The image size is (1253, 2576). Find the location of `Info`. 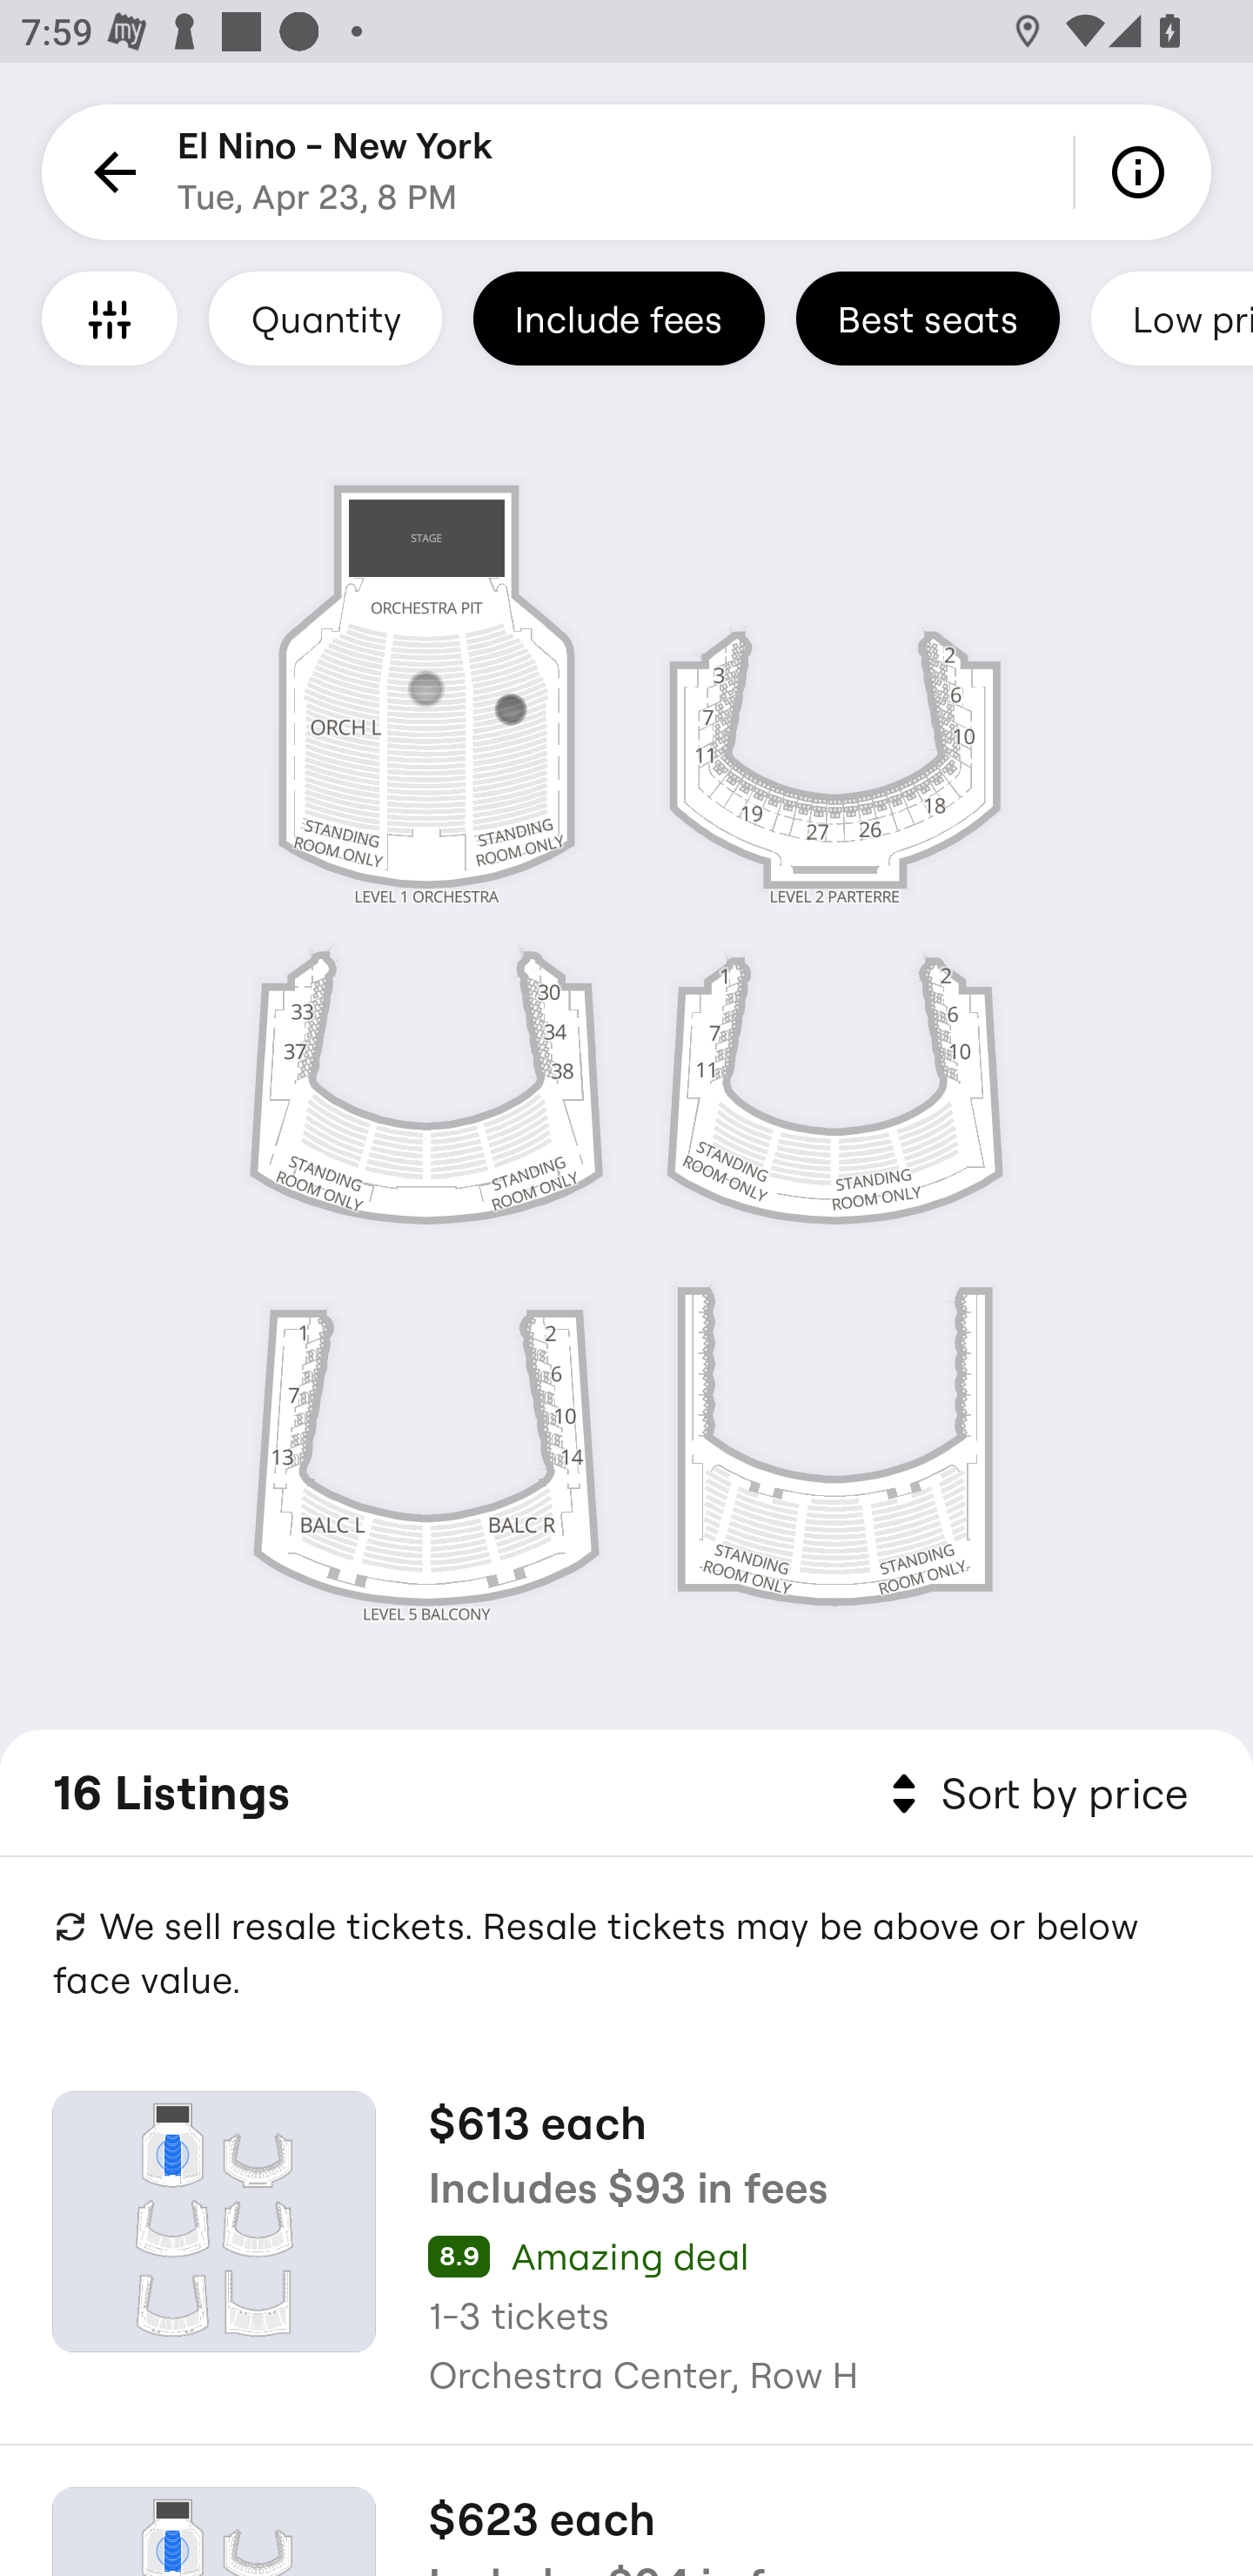

Info is located at coordinates (1143, 172).